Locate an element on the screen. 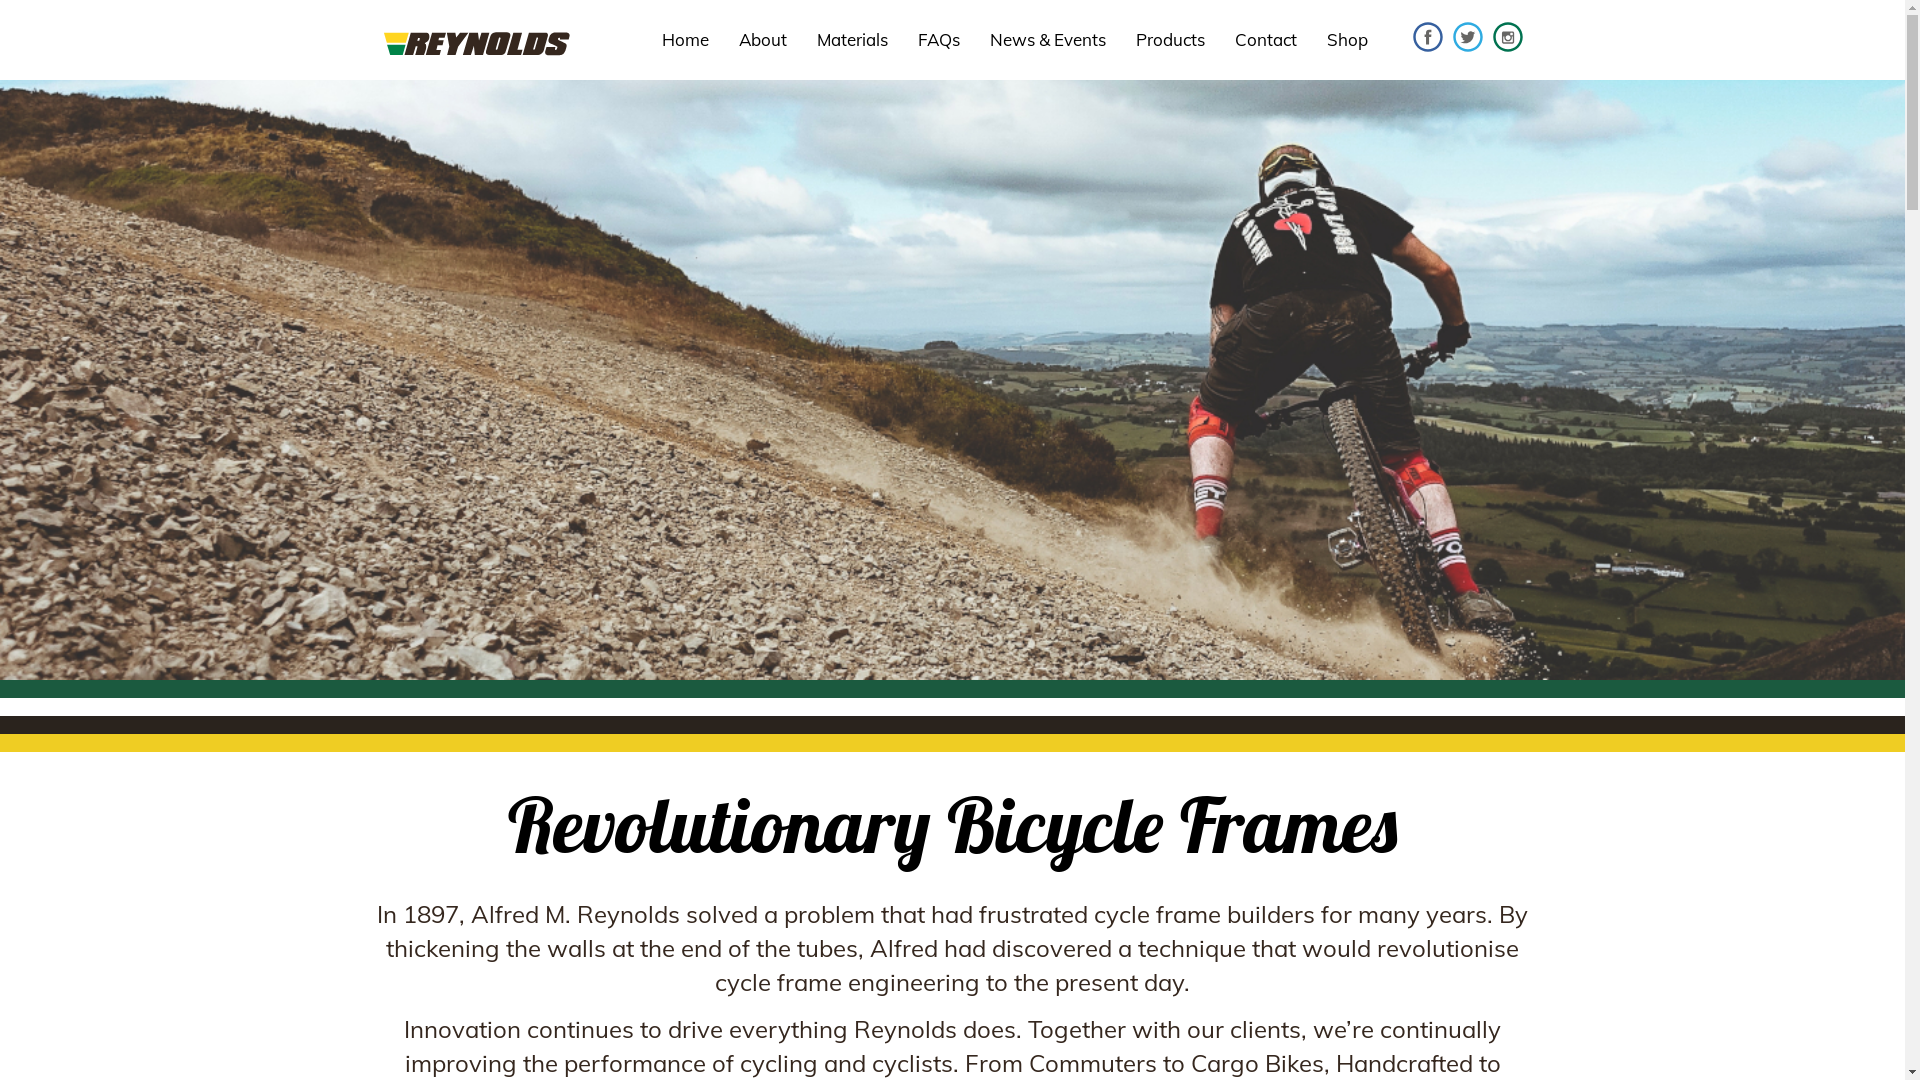 The height and width of the screenshot is (1080, 1920). Materials is located at coordinates (852, 40).